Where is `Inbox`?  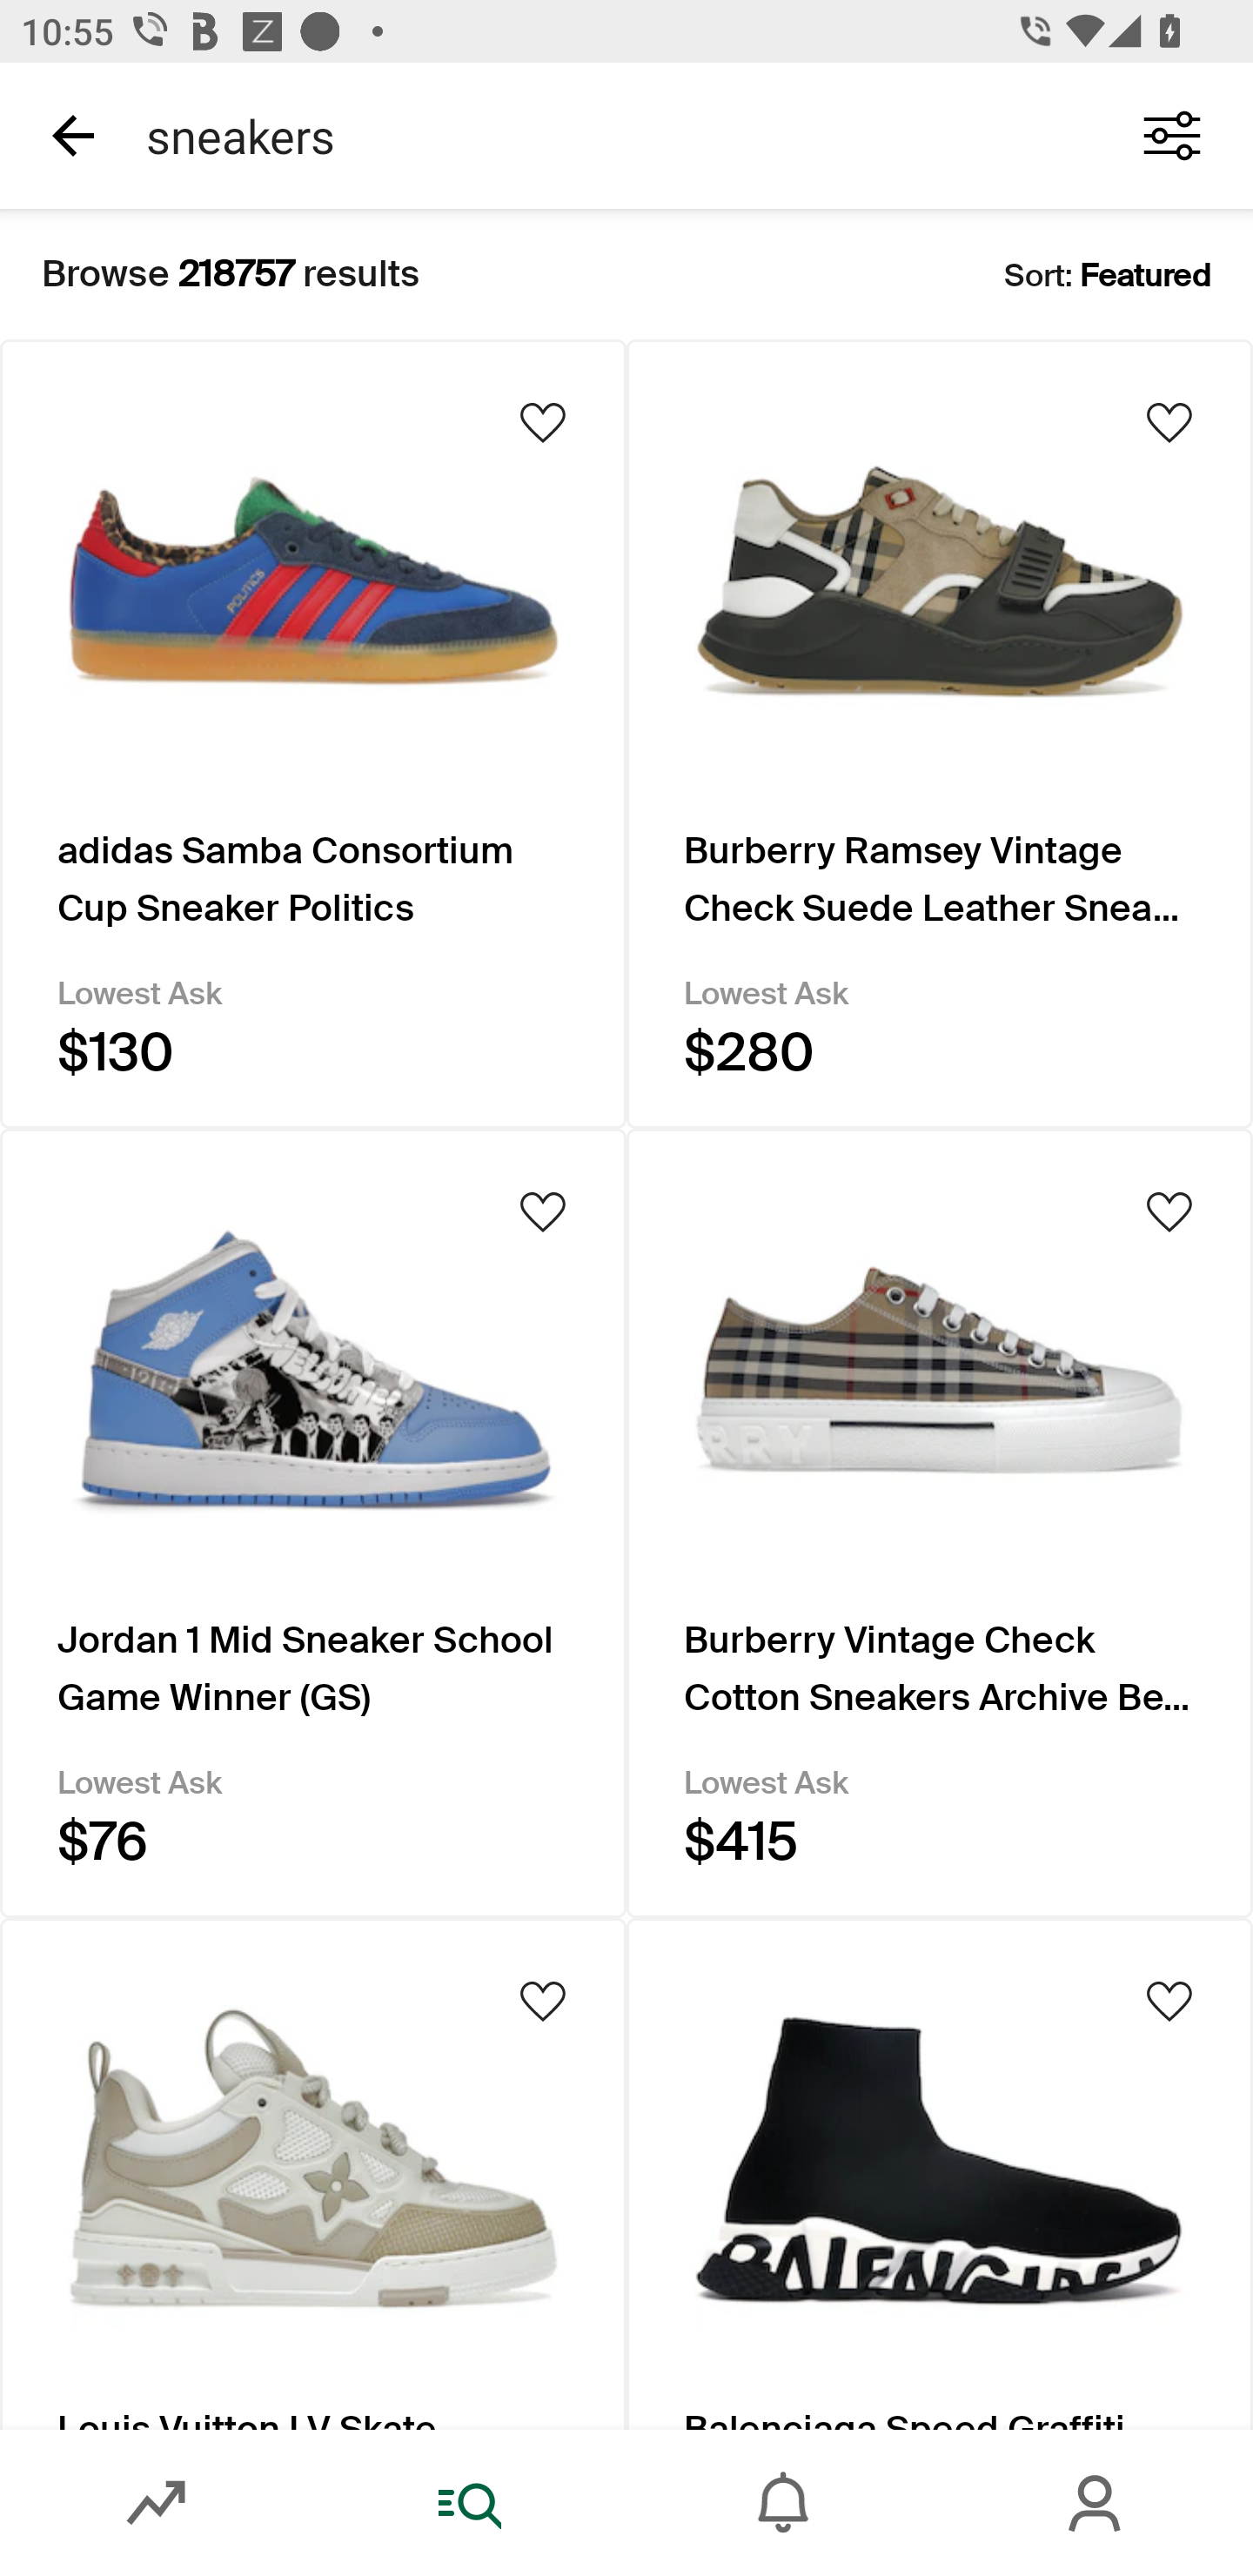 Inbox is located at coordinates (783, 2503).